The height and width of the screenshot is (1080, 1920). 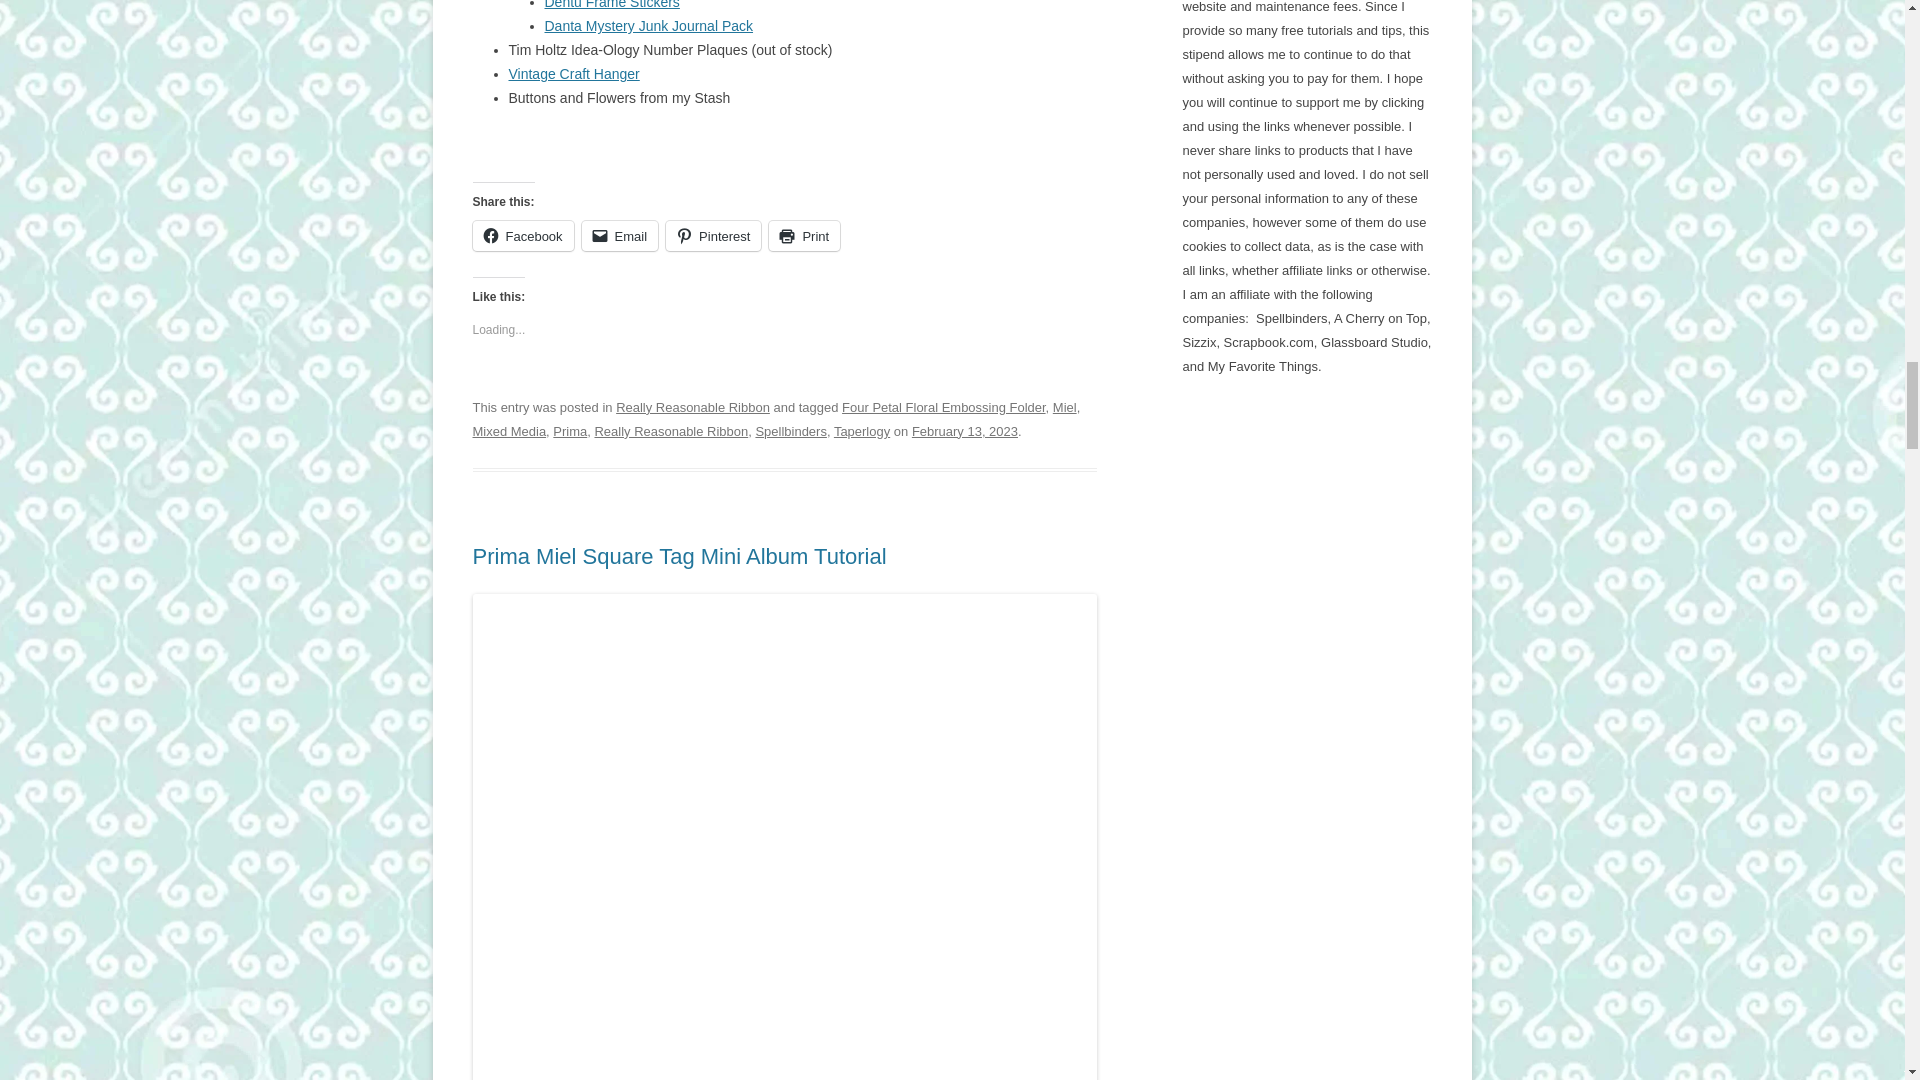 I want to click on Mixed Media, so click(x=508, y=431).